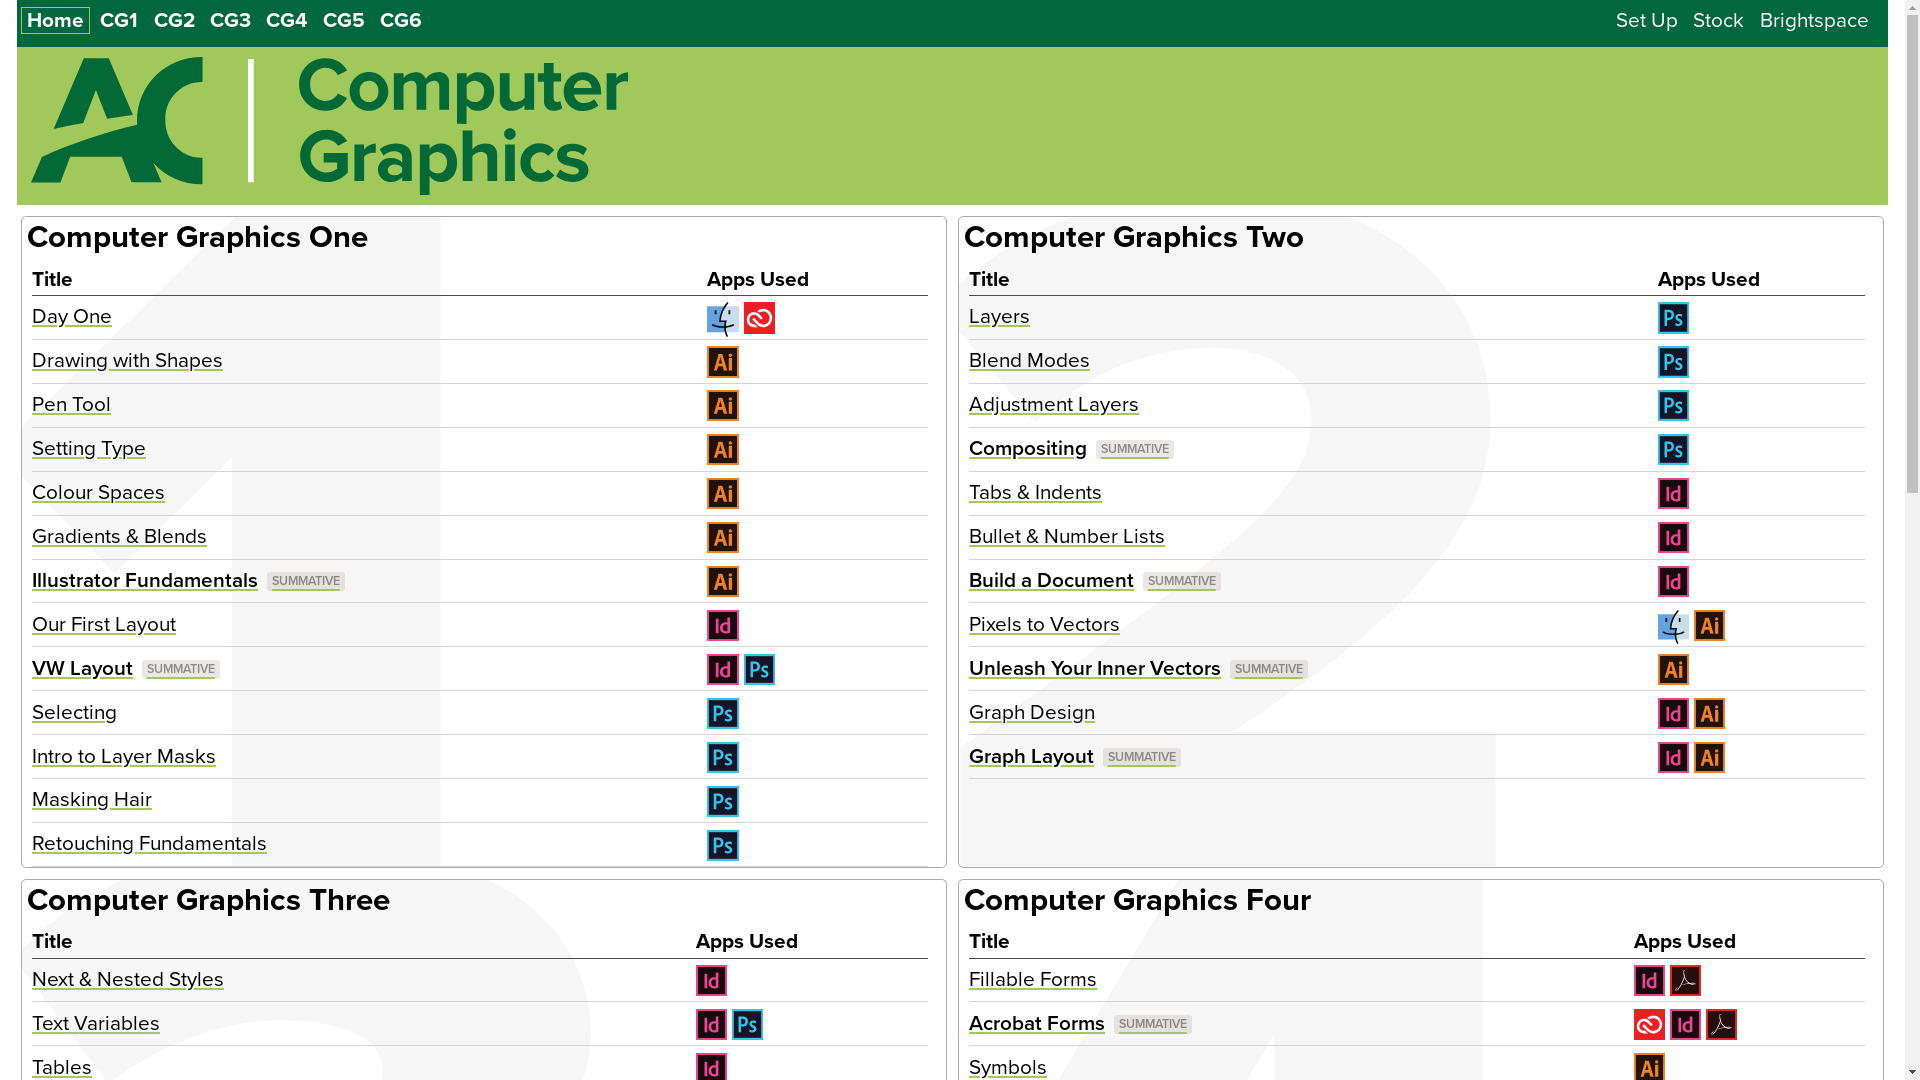  Describe the element at coordinates (1029, 360) in the screenshot. I see `Blend Modes` at that location.